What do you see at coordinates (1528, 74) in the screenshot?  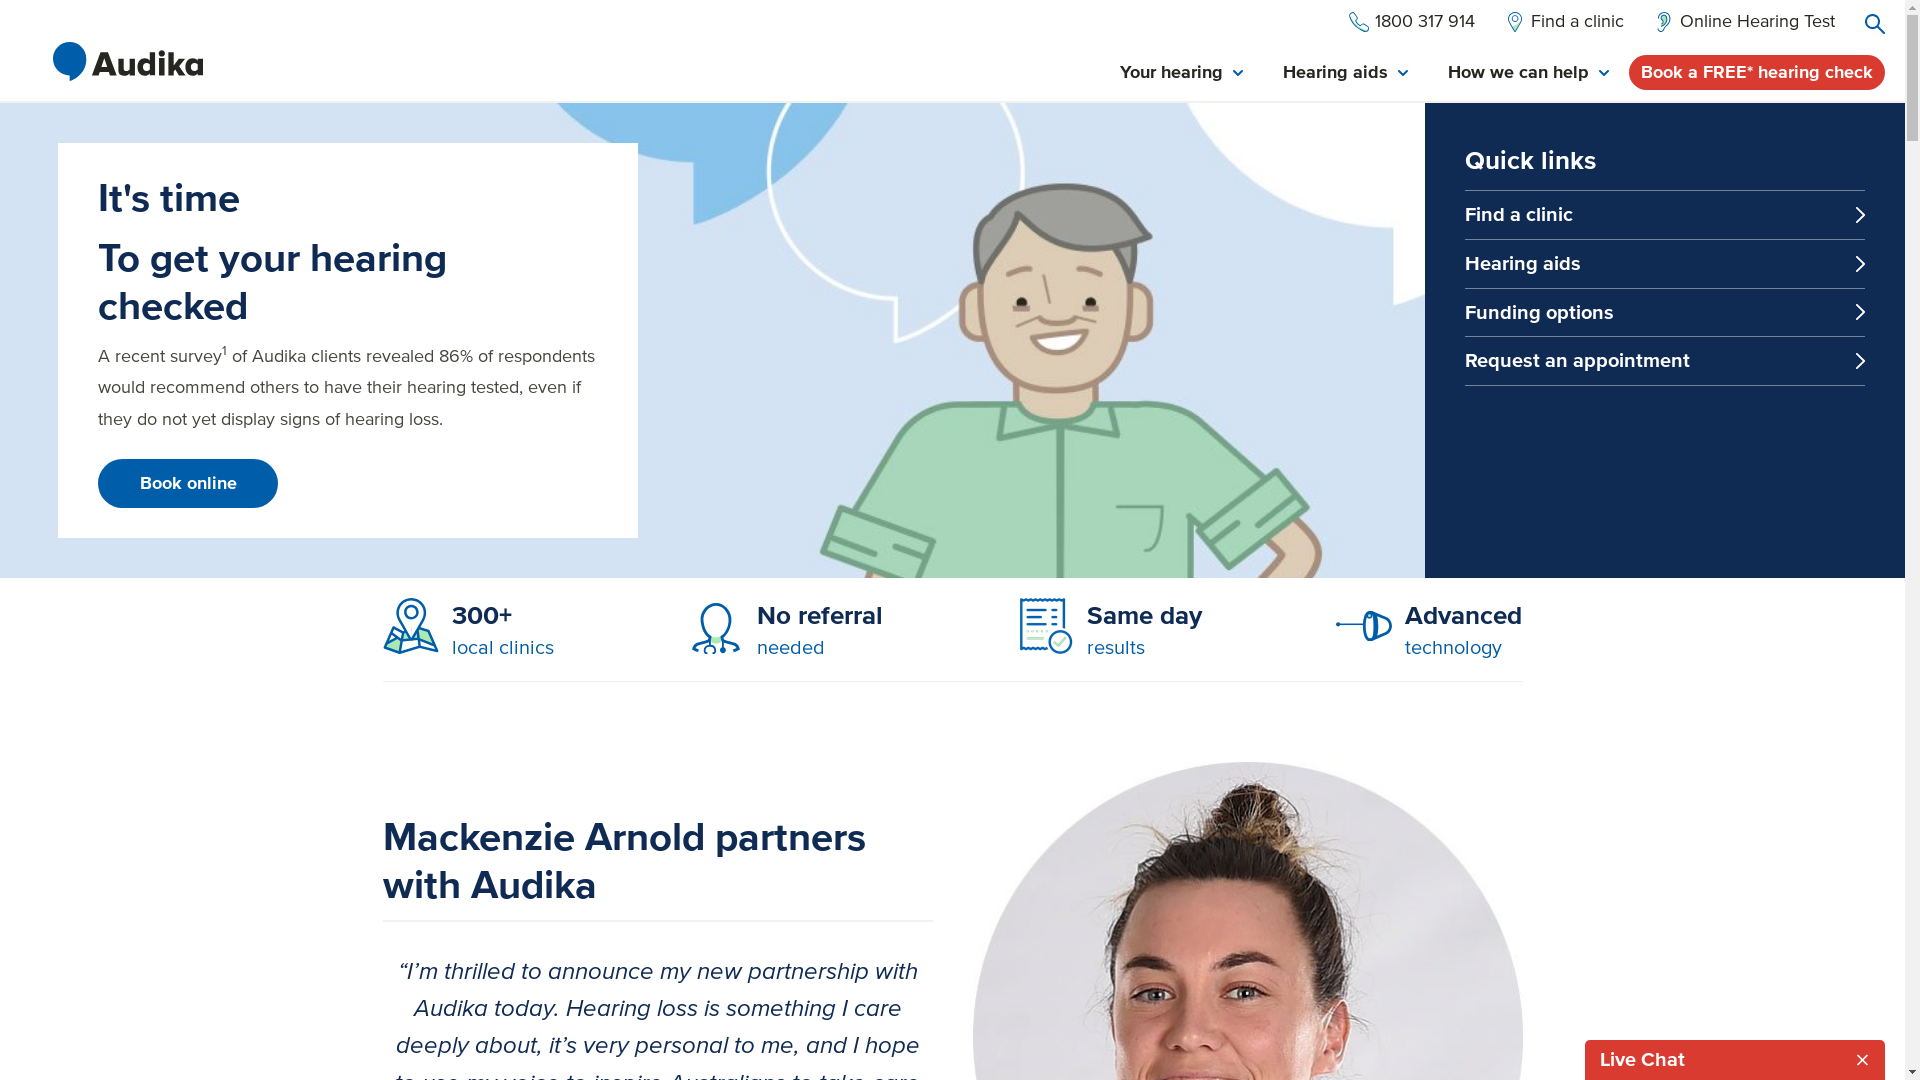 I see `How we can help` at bounding box center [1528, 74].